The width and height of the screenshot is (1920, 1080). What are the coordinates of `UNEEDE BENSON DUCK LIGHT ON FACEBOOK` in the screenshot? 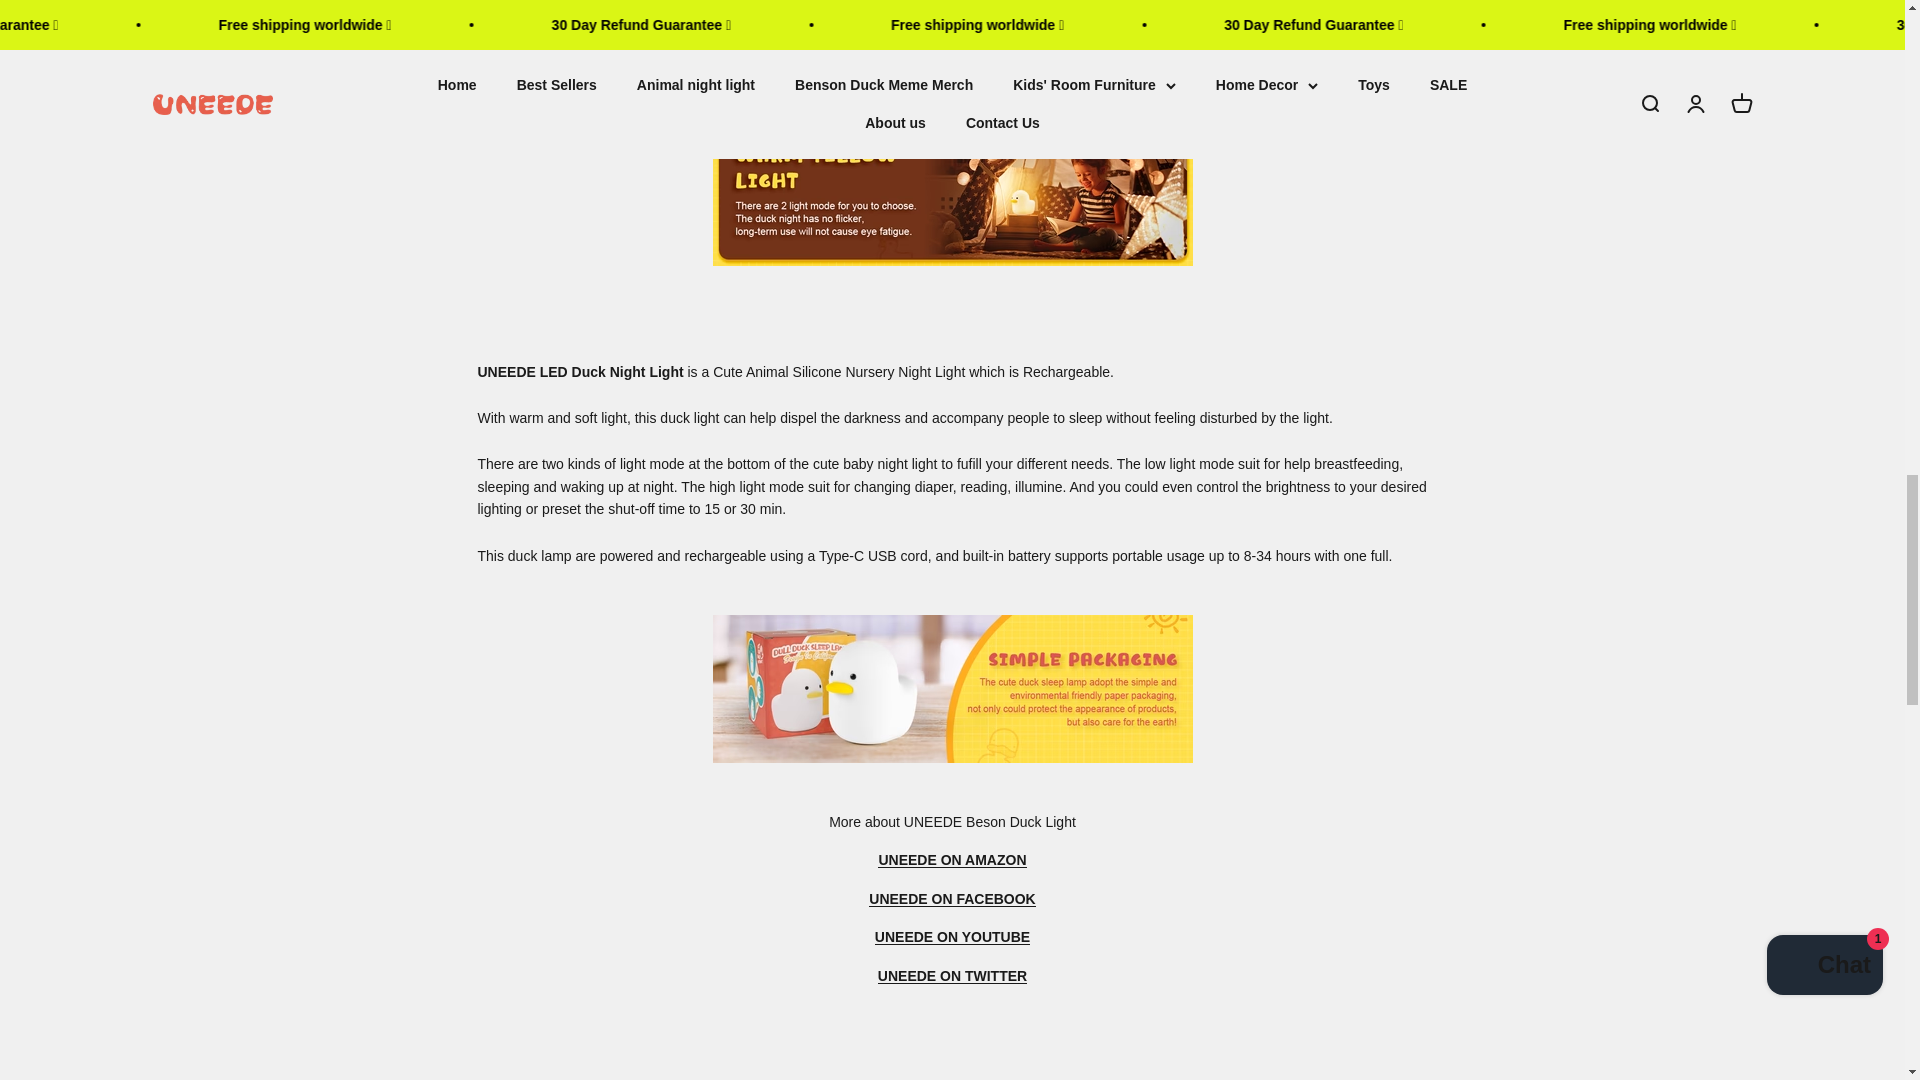 It's located at (952, 899).